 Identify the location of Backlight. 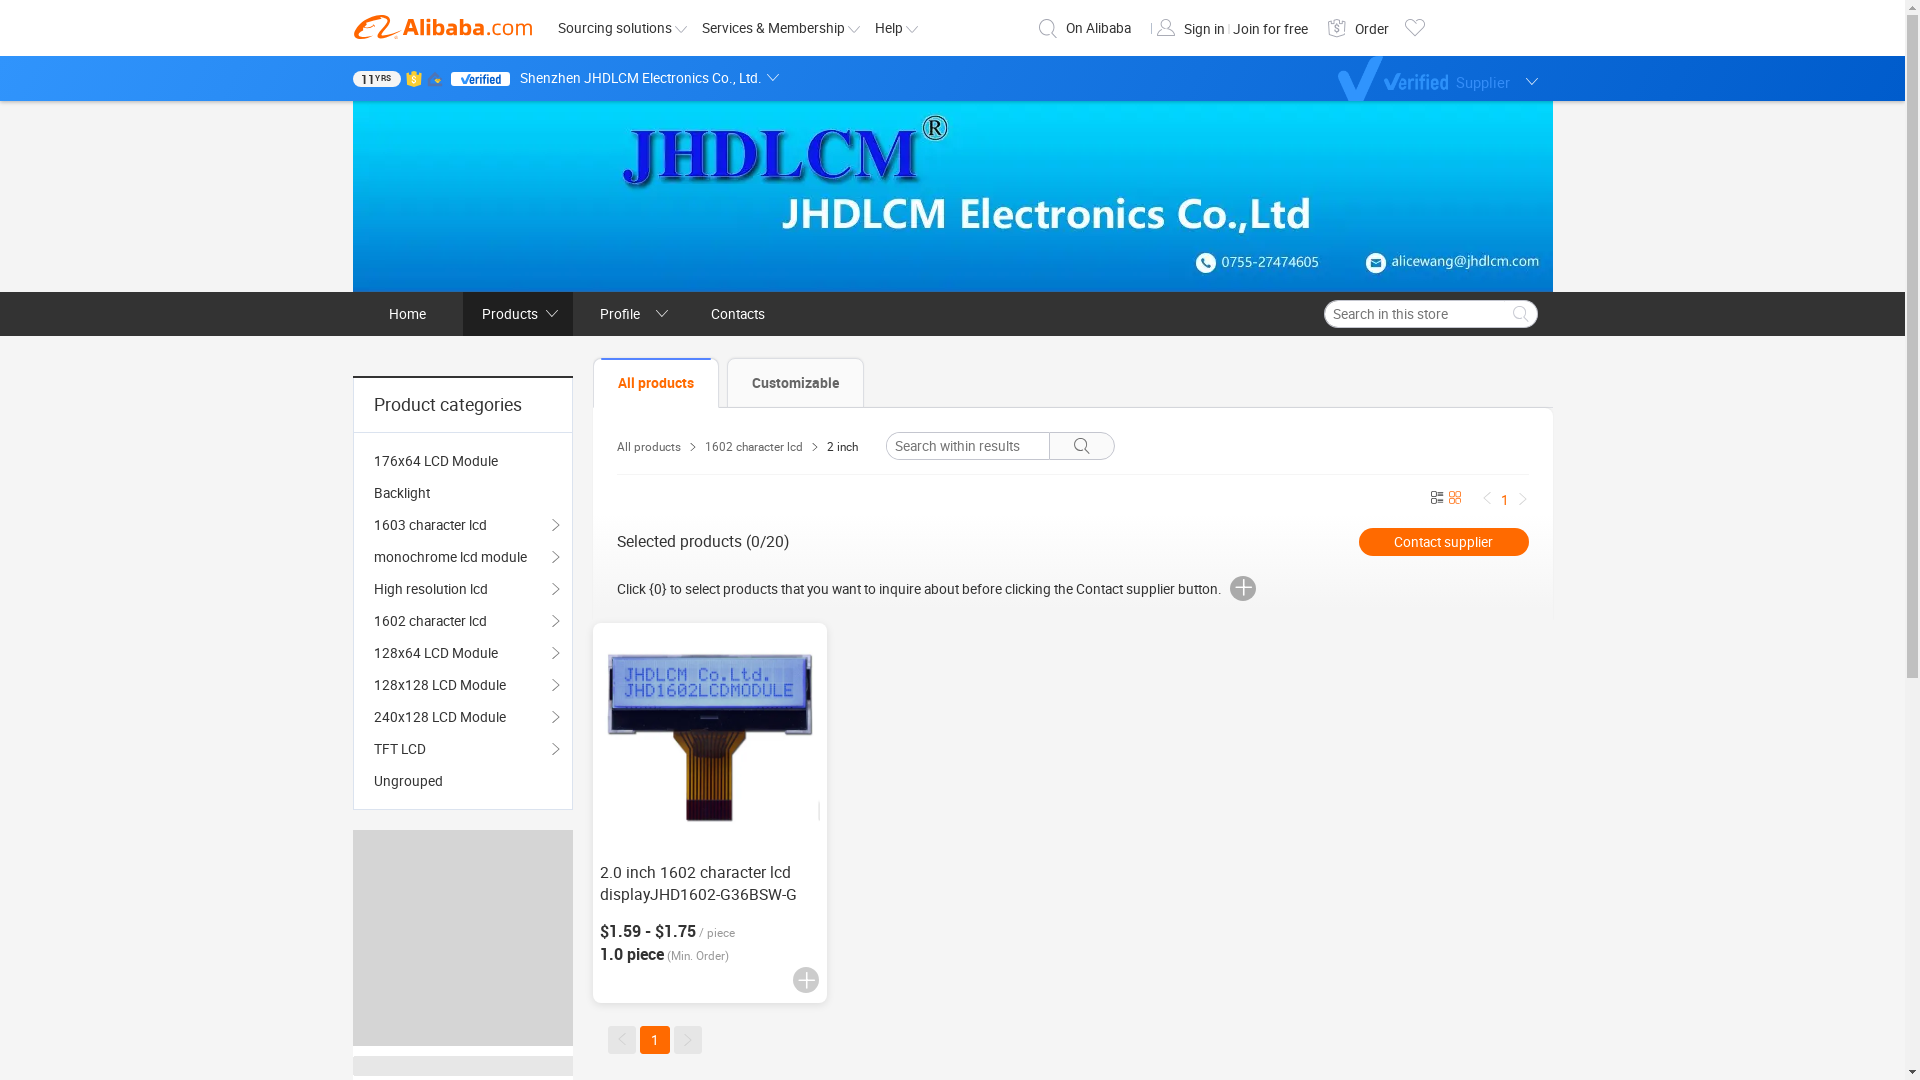
(463, 492).